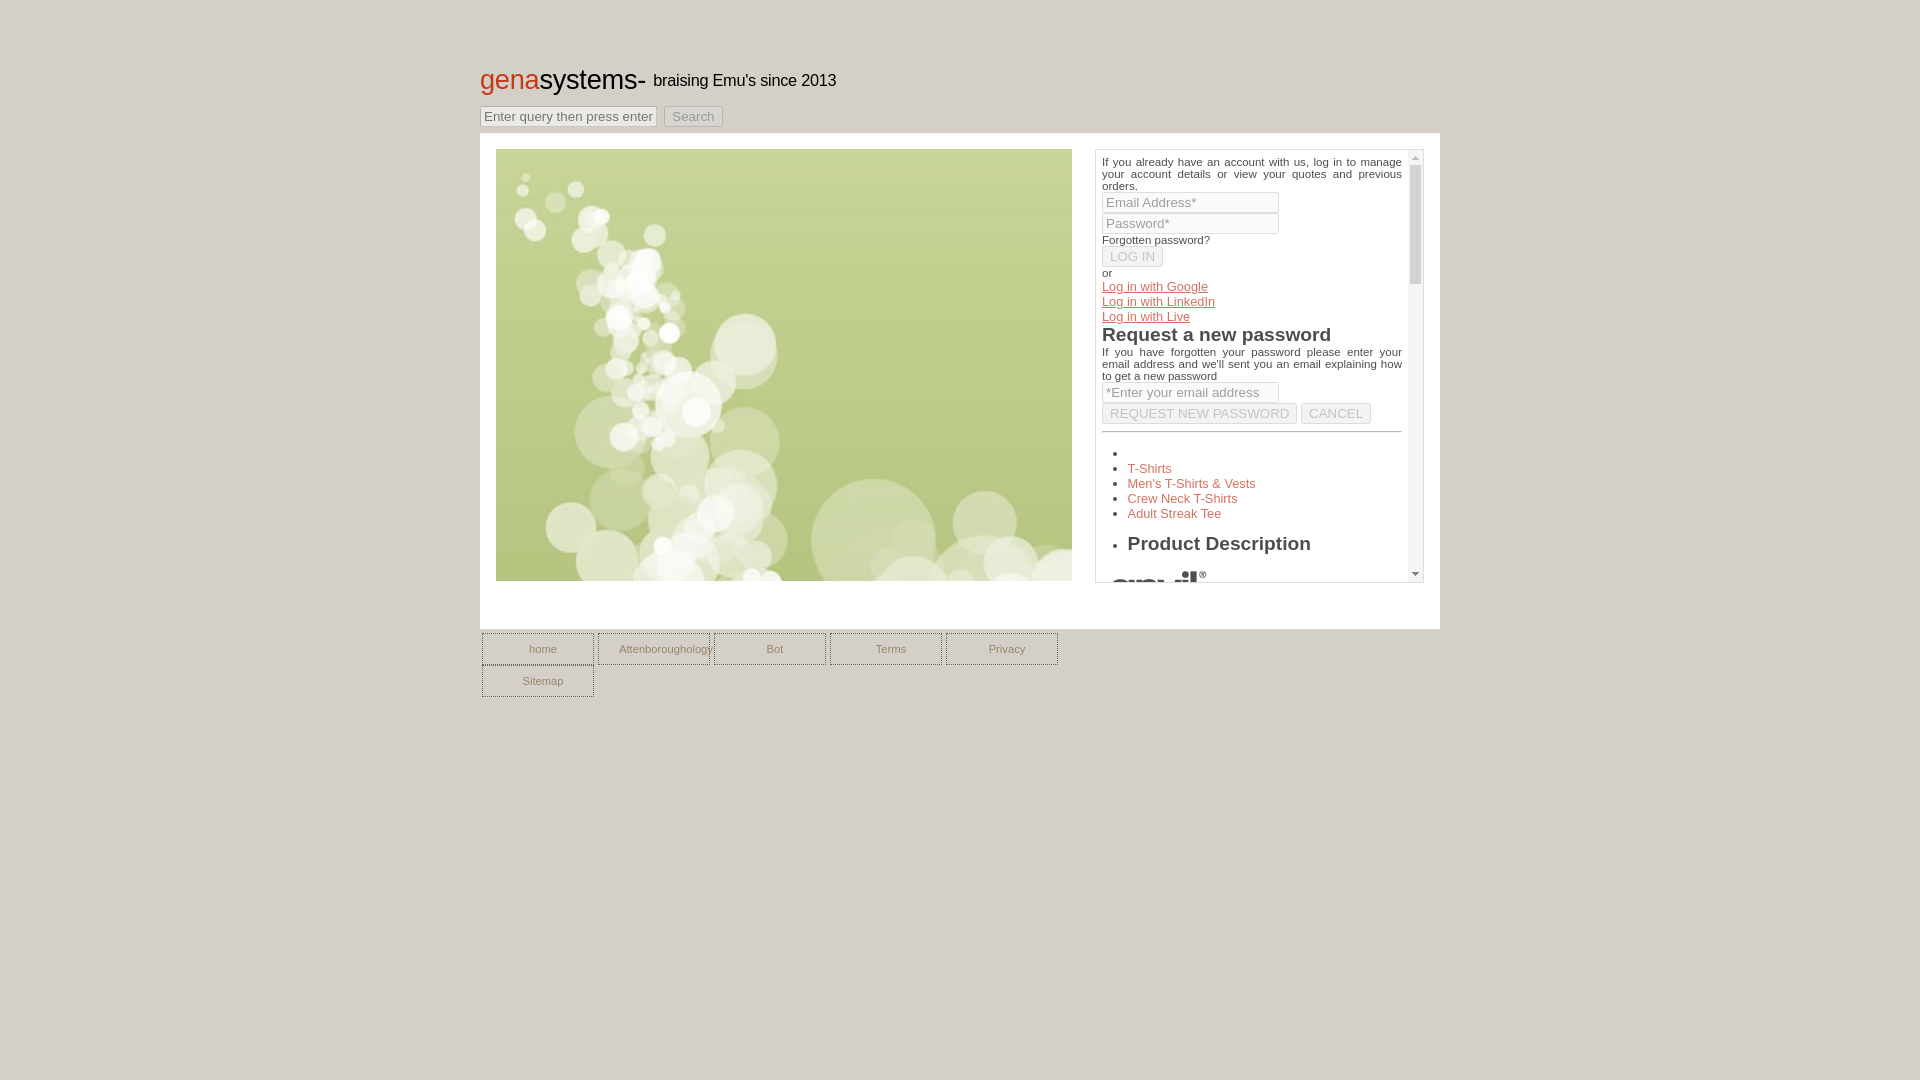 The height and width of the screenshot is (1080, 1920). I want to click on Search, so click(692, 116).